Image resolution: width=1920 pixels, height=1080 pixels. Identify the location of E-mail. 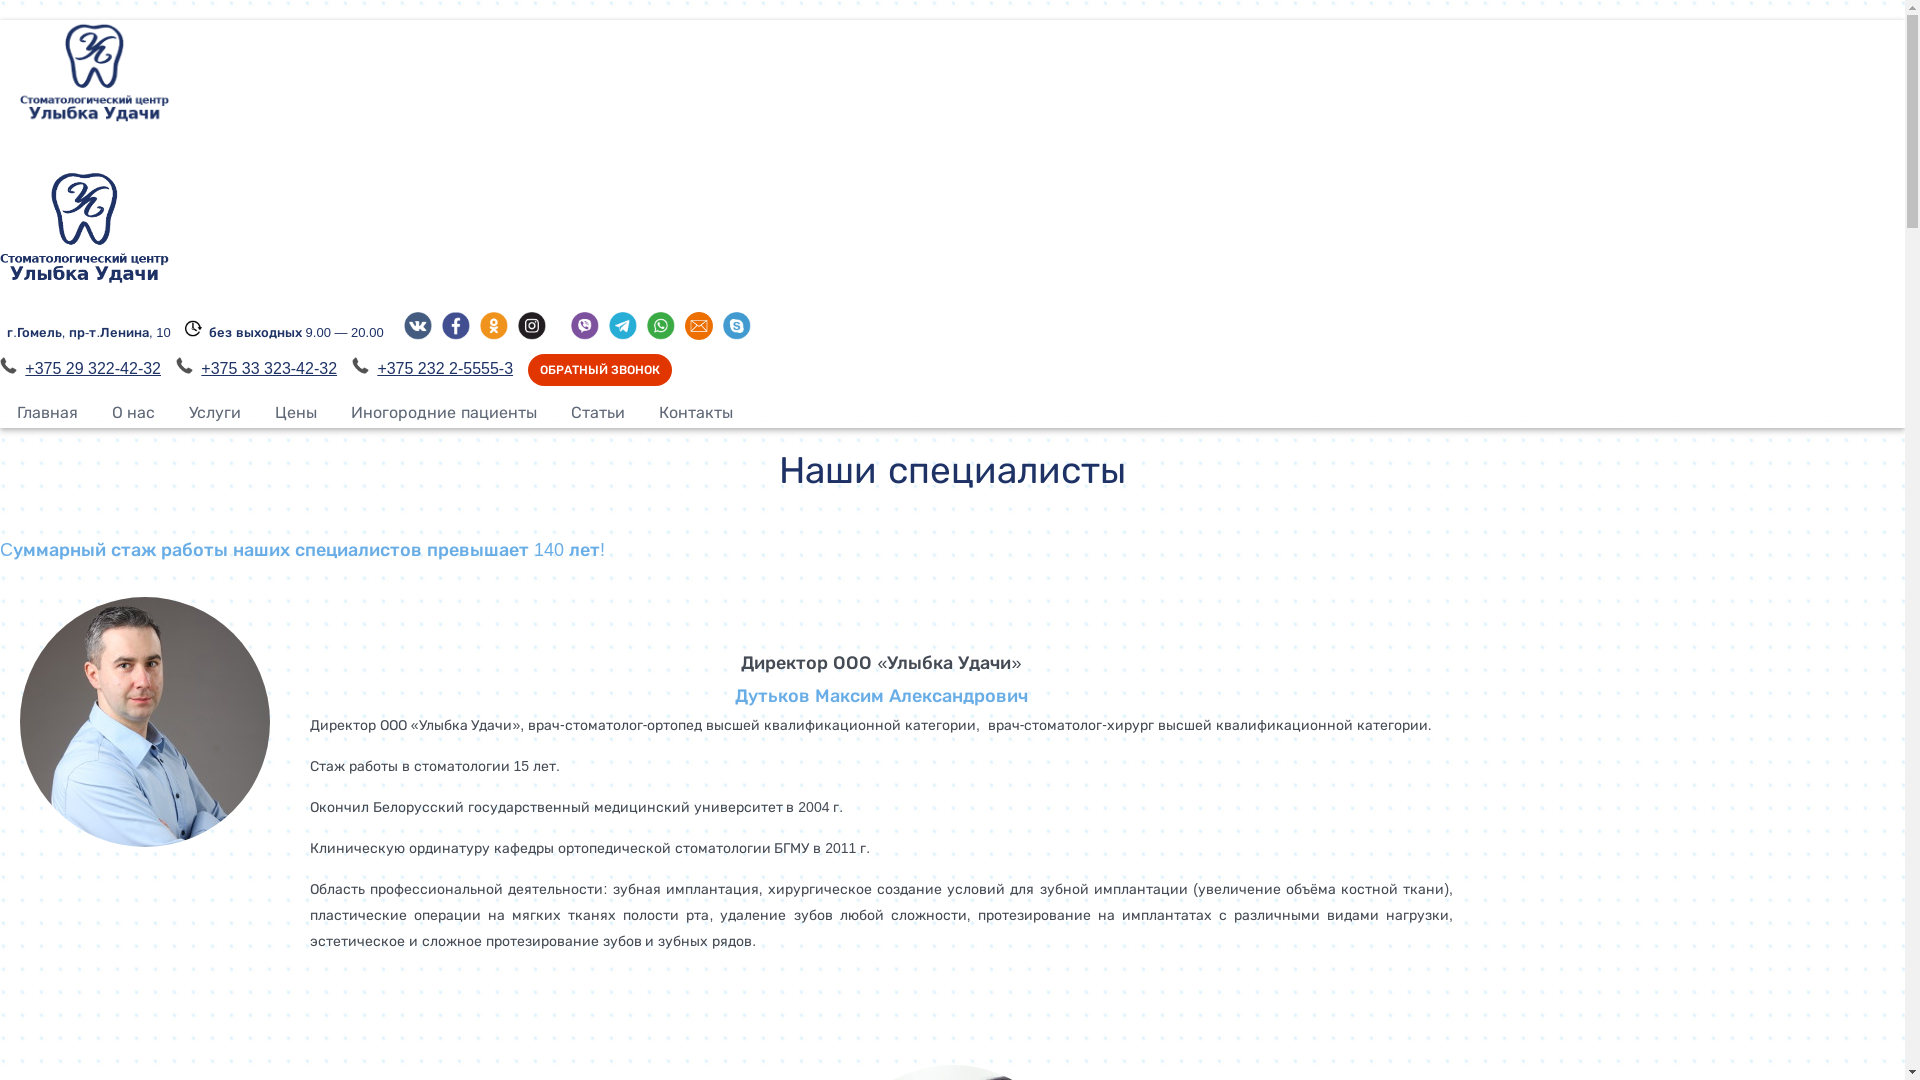
(699, 333).